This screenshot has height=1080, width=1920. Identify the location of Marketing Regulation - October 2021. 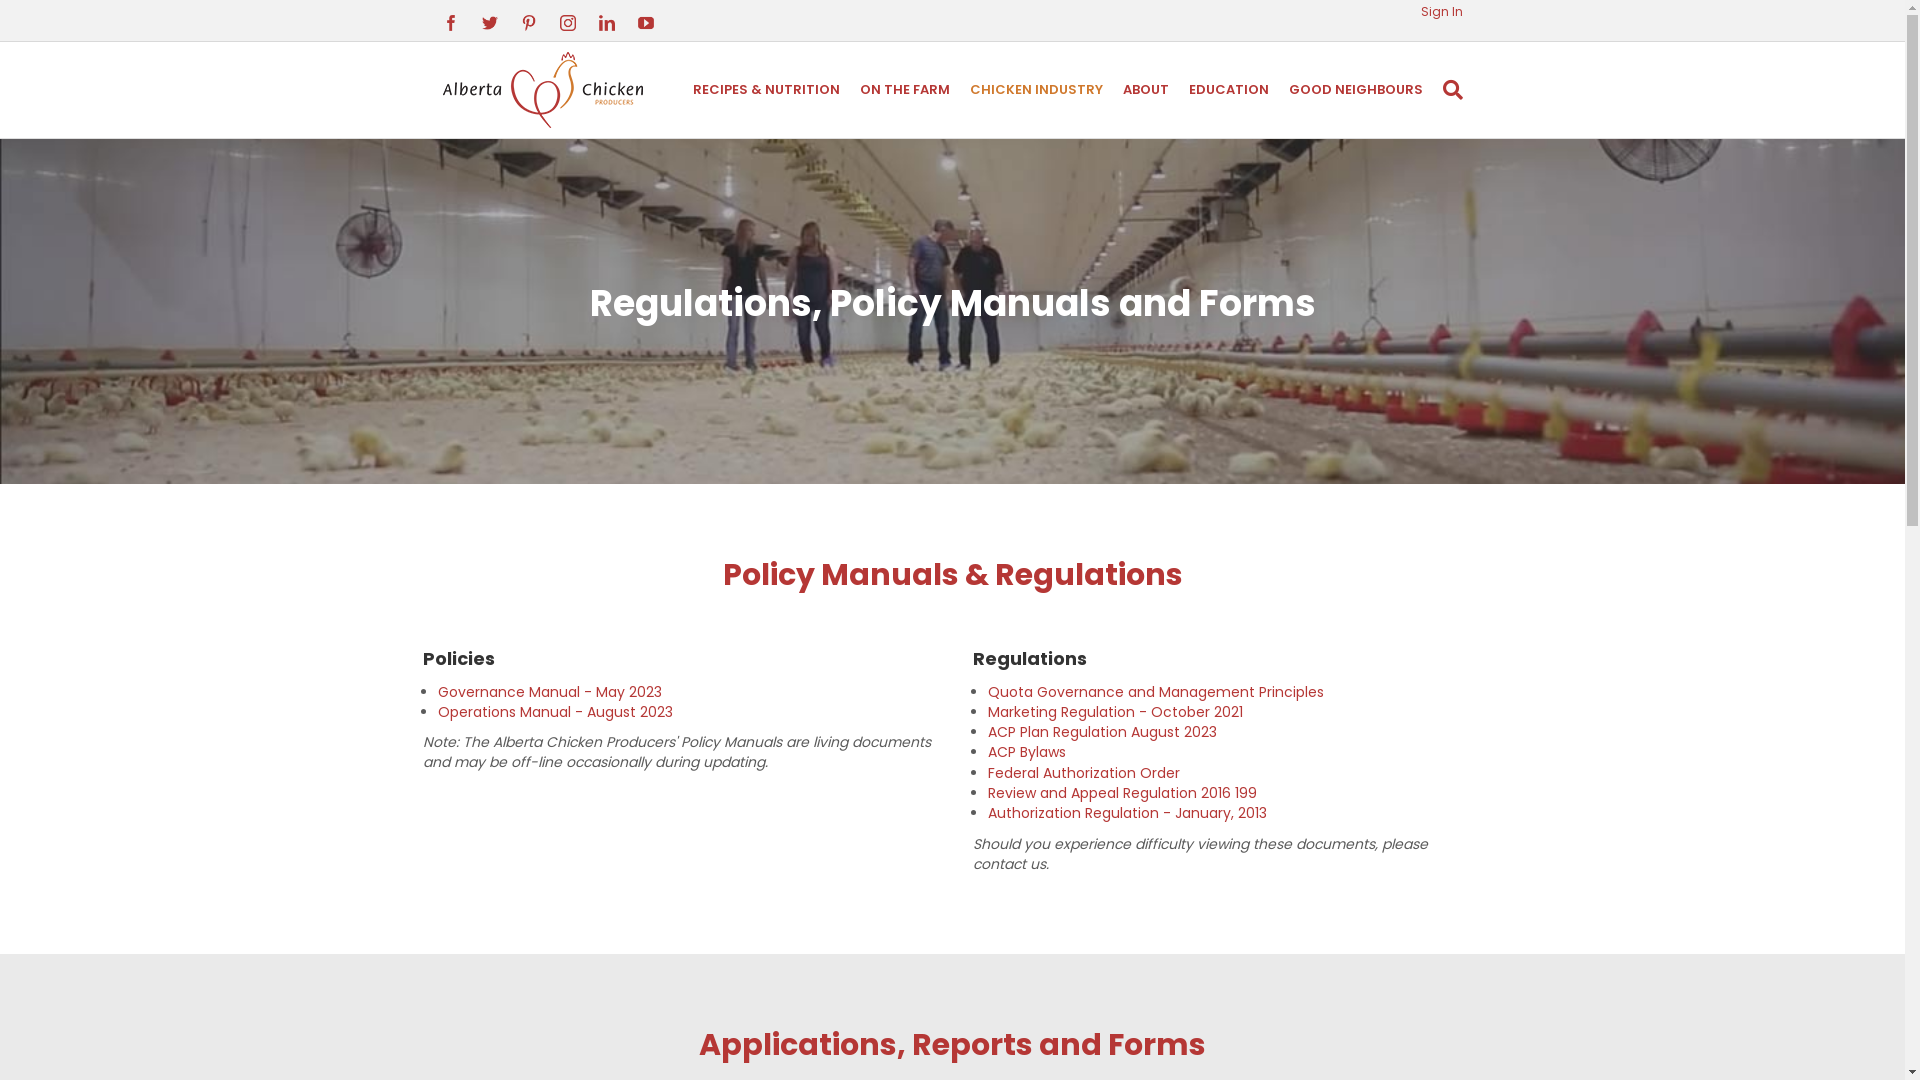
(1115, 712).